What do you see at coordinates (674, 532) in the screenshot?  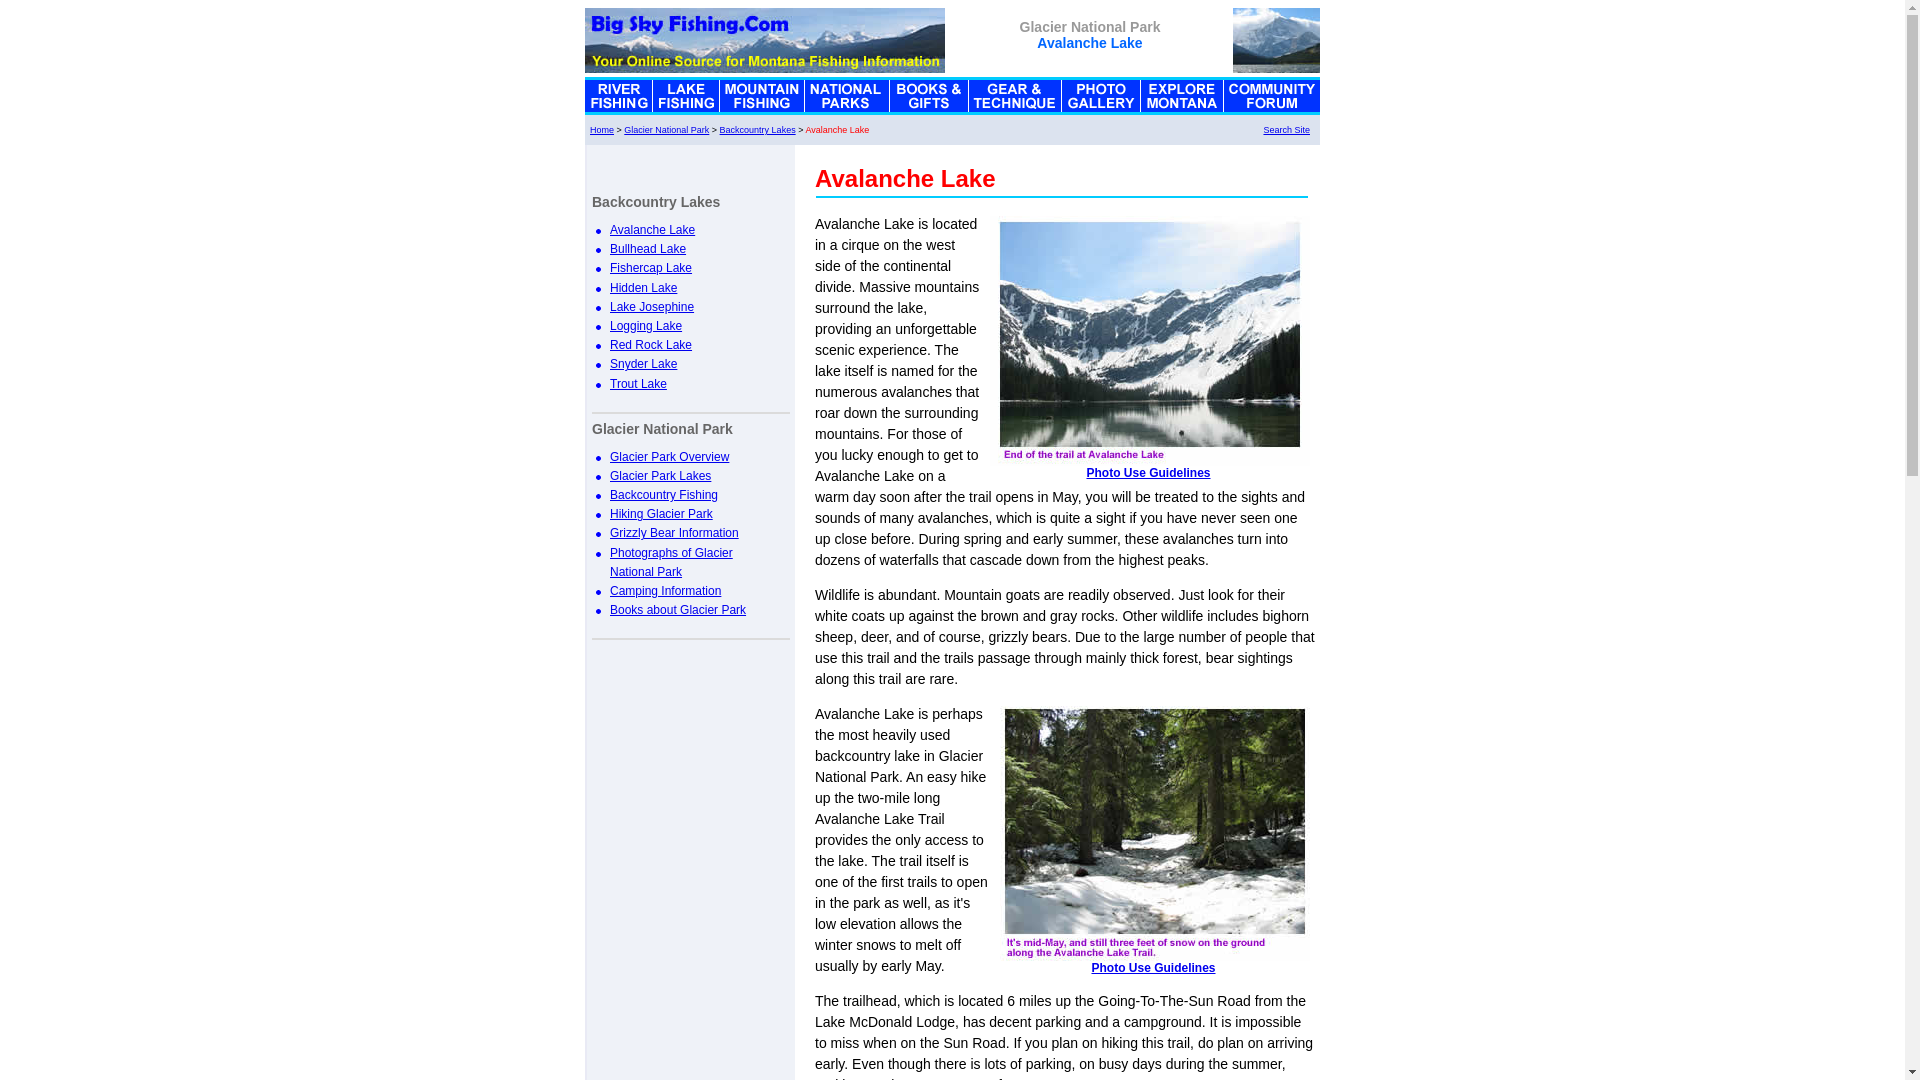 I see `Grizzly Bear Information` at bounding box center [674, 532].